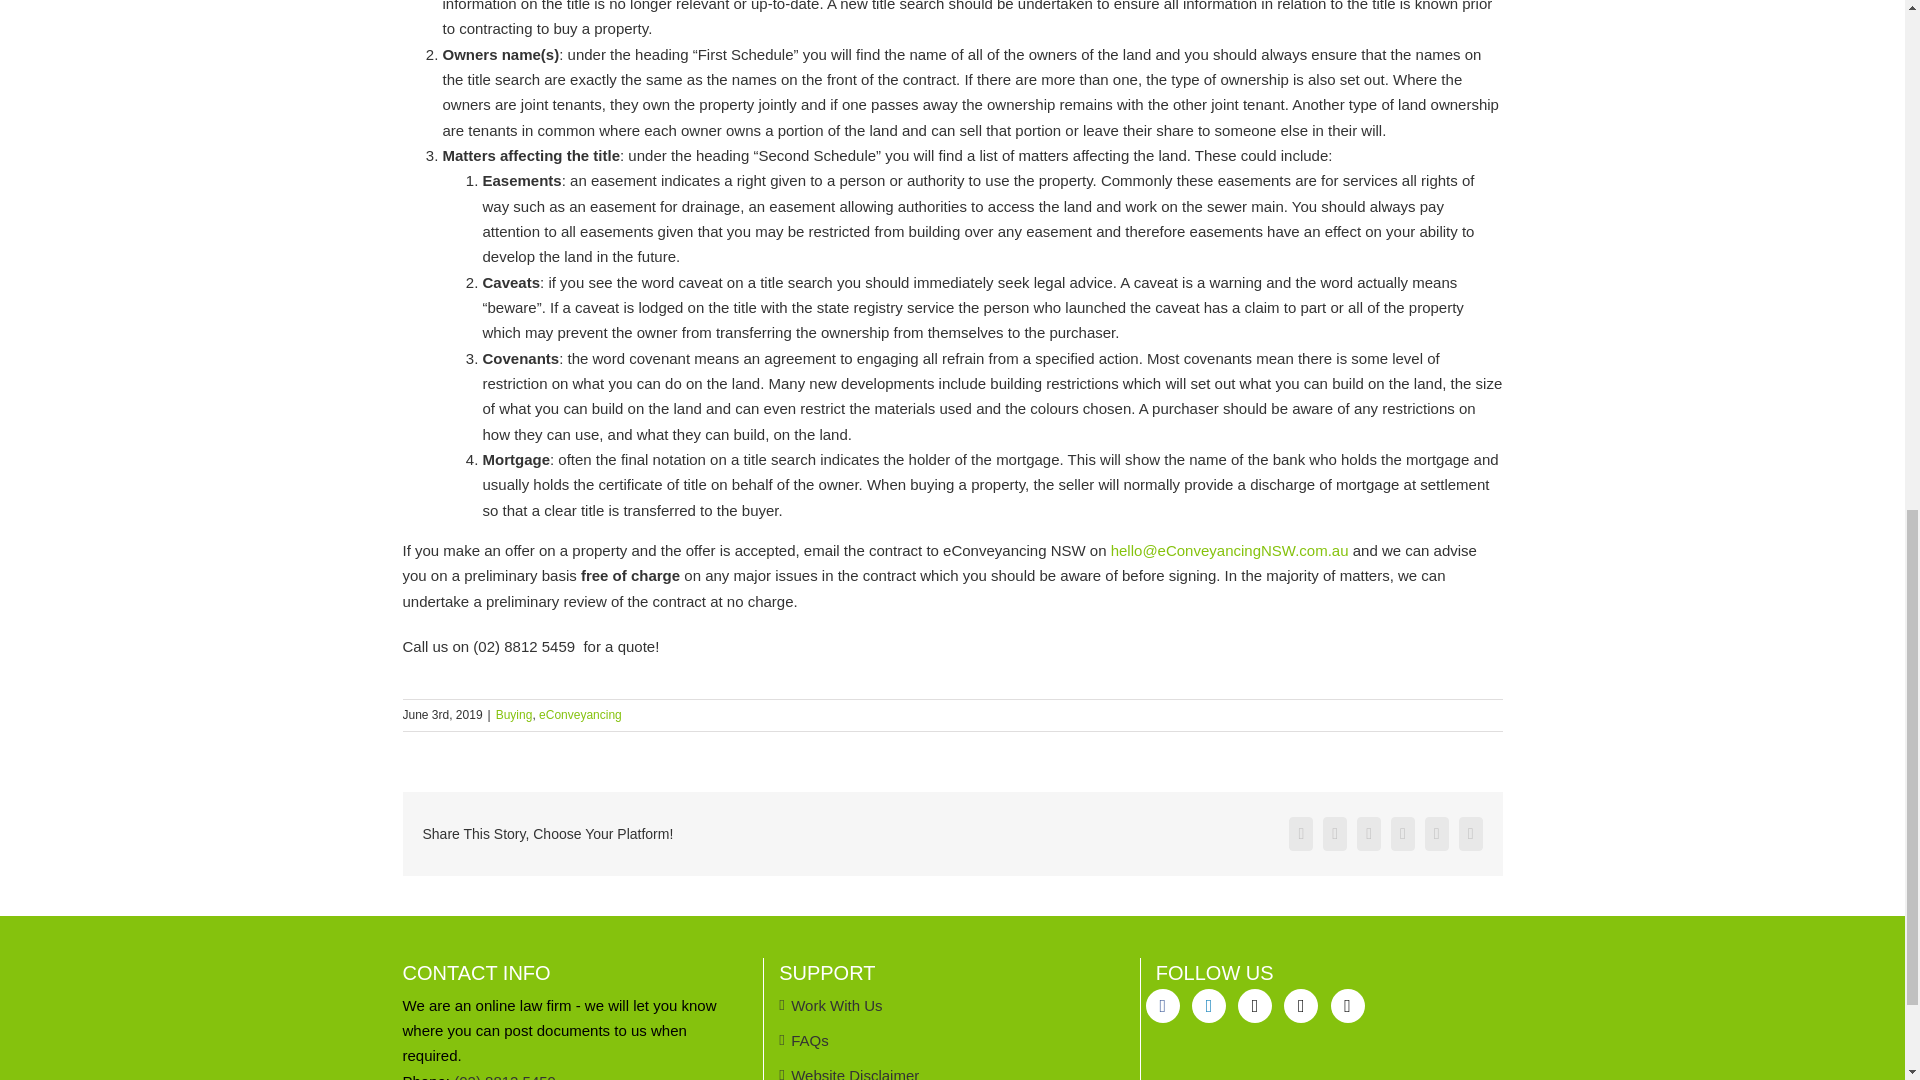 Image resolution: width=1920 pixels, height=1080 pixels. What do you see at coordinates (1254, 1006) in the screenshot?
I see `Default Label` at bounding box center [1254, 1006].